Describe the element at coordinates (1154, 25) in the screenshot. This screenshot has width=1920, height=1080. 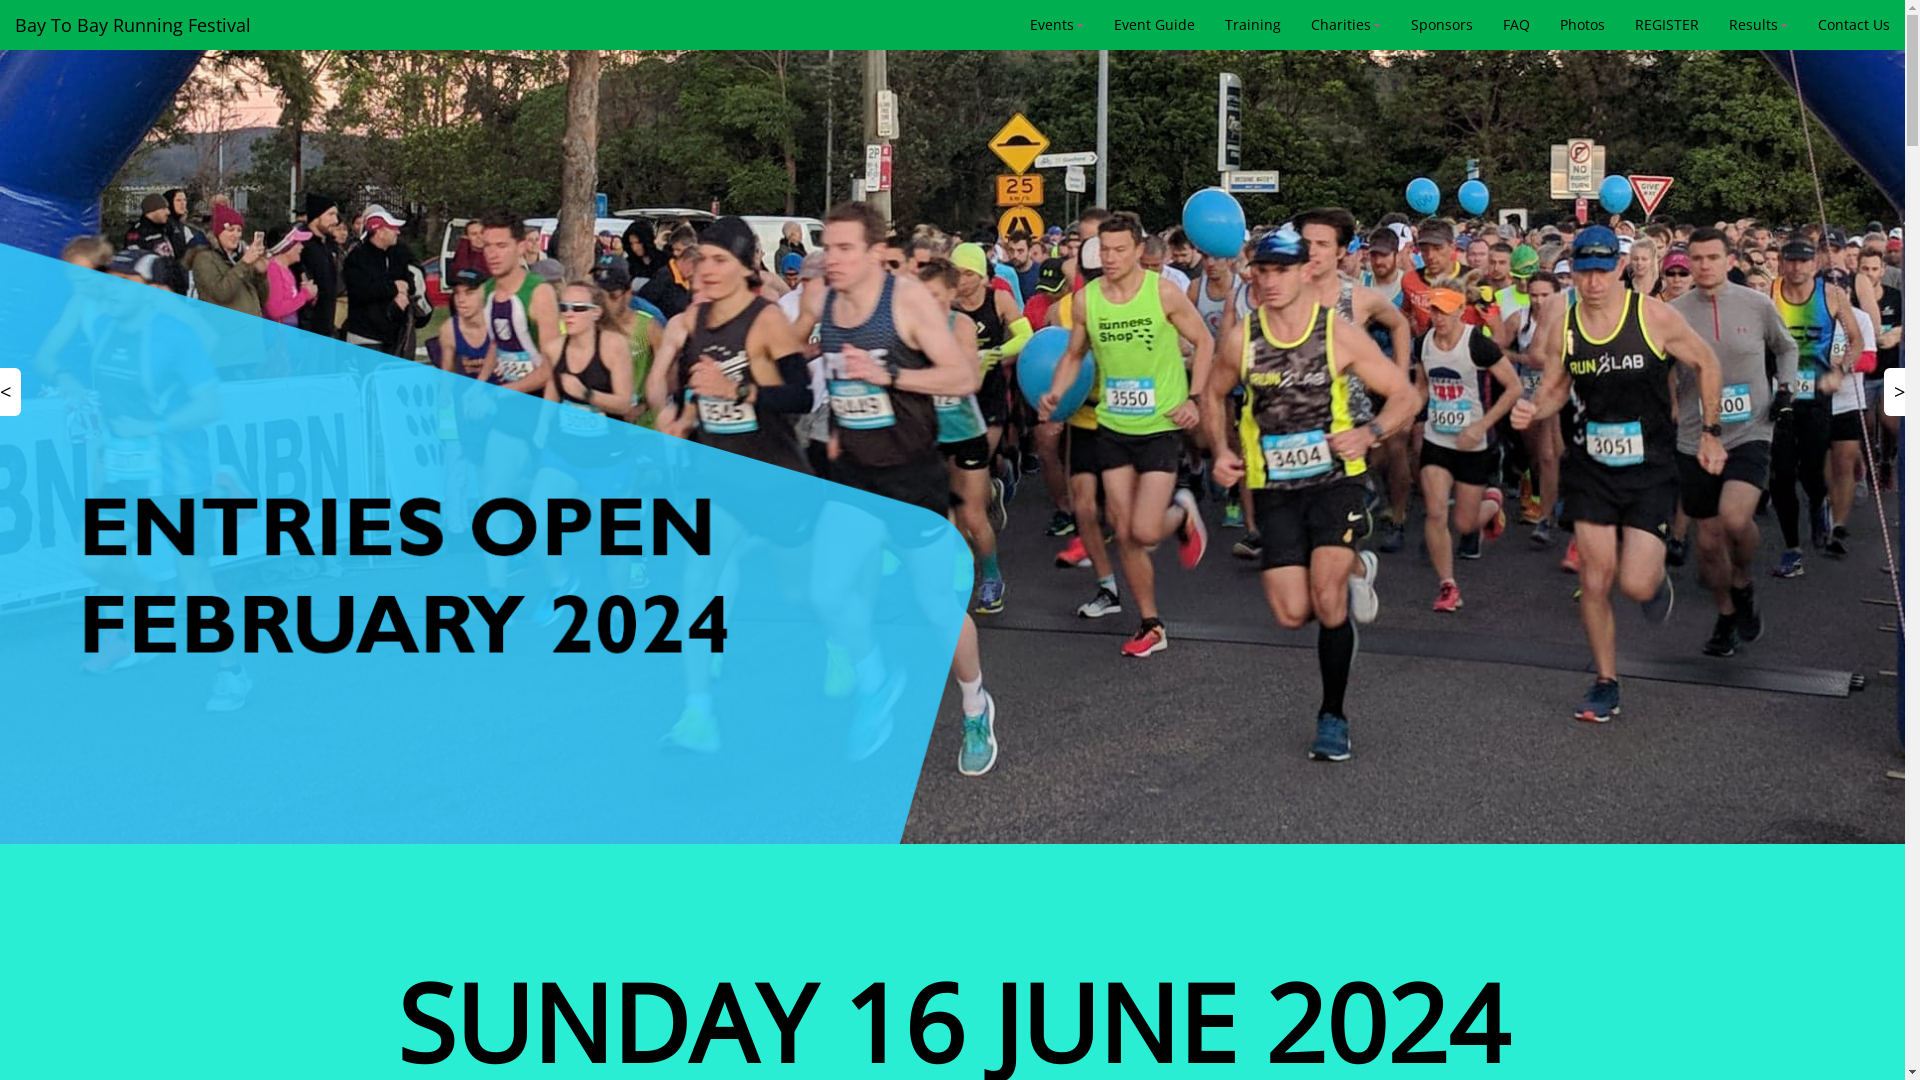
I see `Event Guide` at that location.